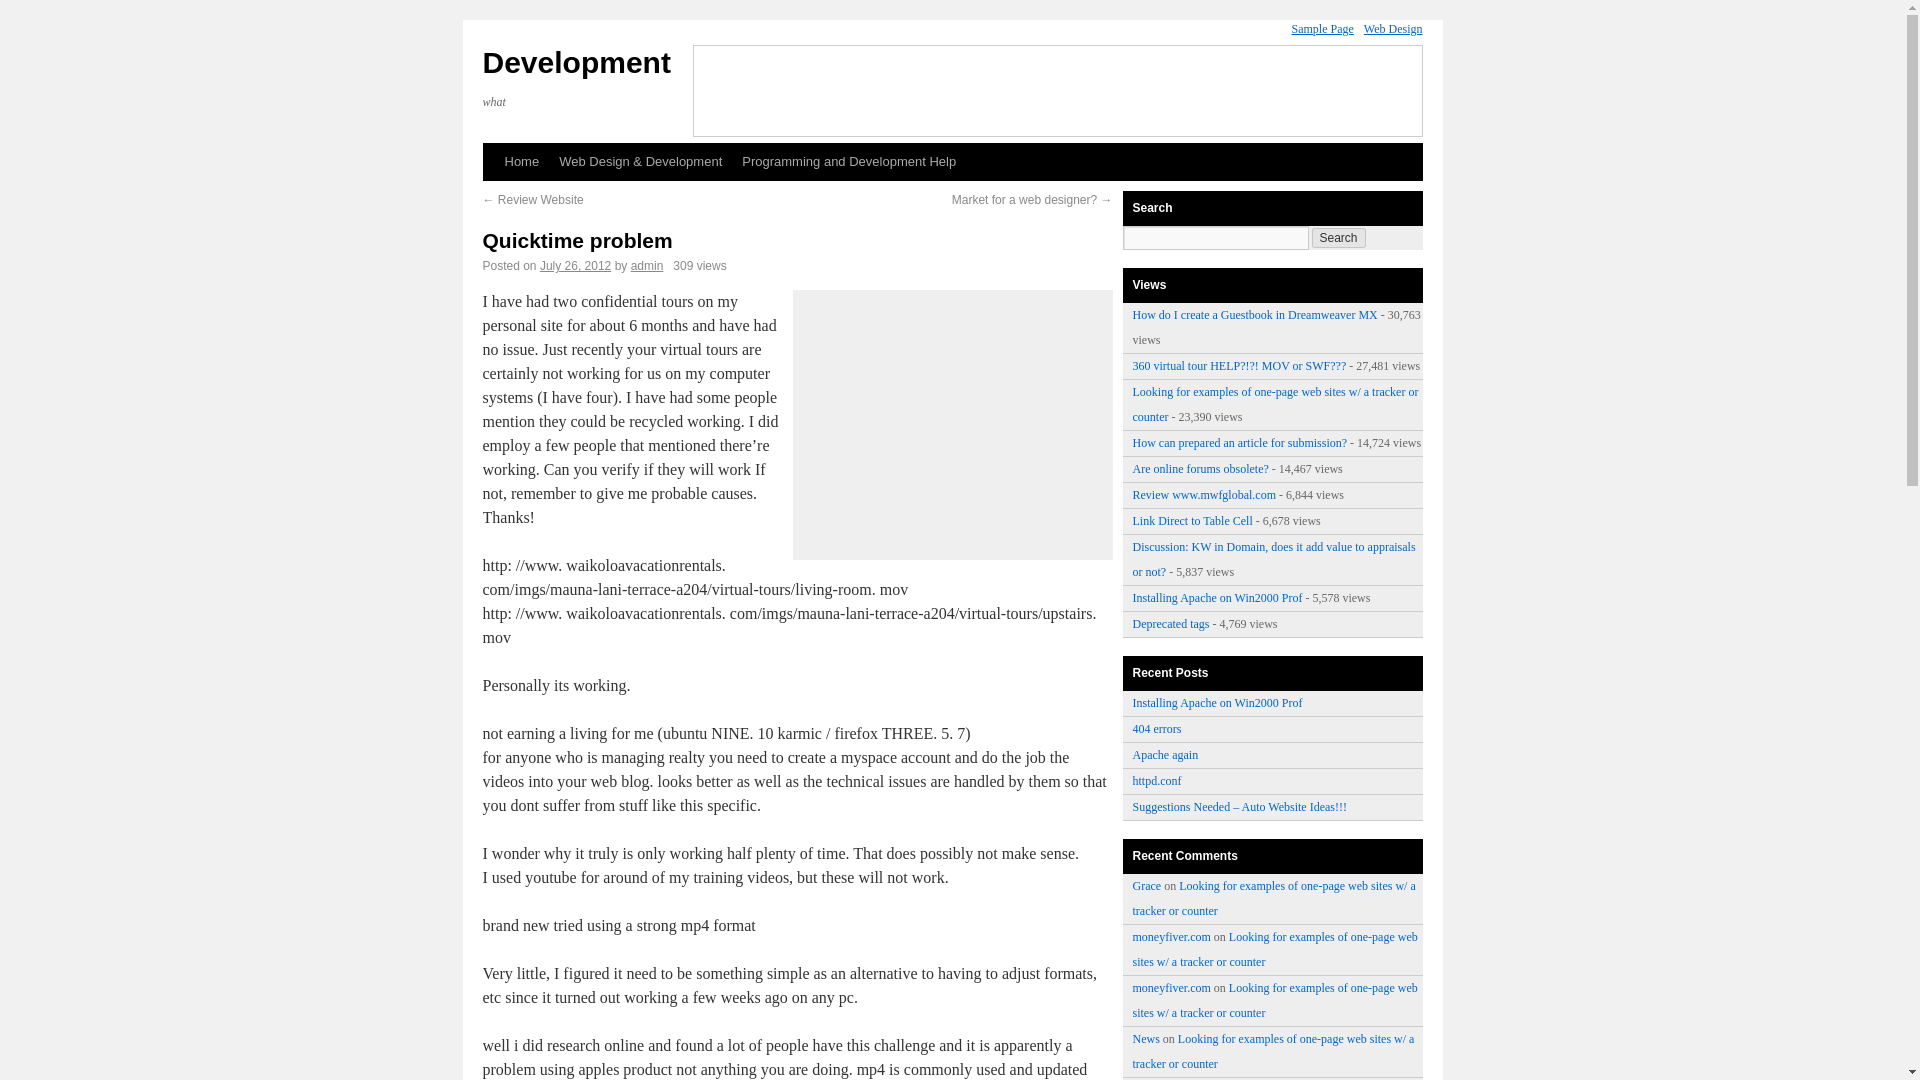 This screenshot has width=1920, height=1080. I want to click on View all posts by admin, so click(648, 266).